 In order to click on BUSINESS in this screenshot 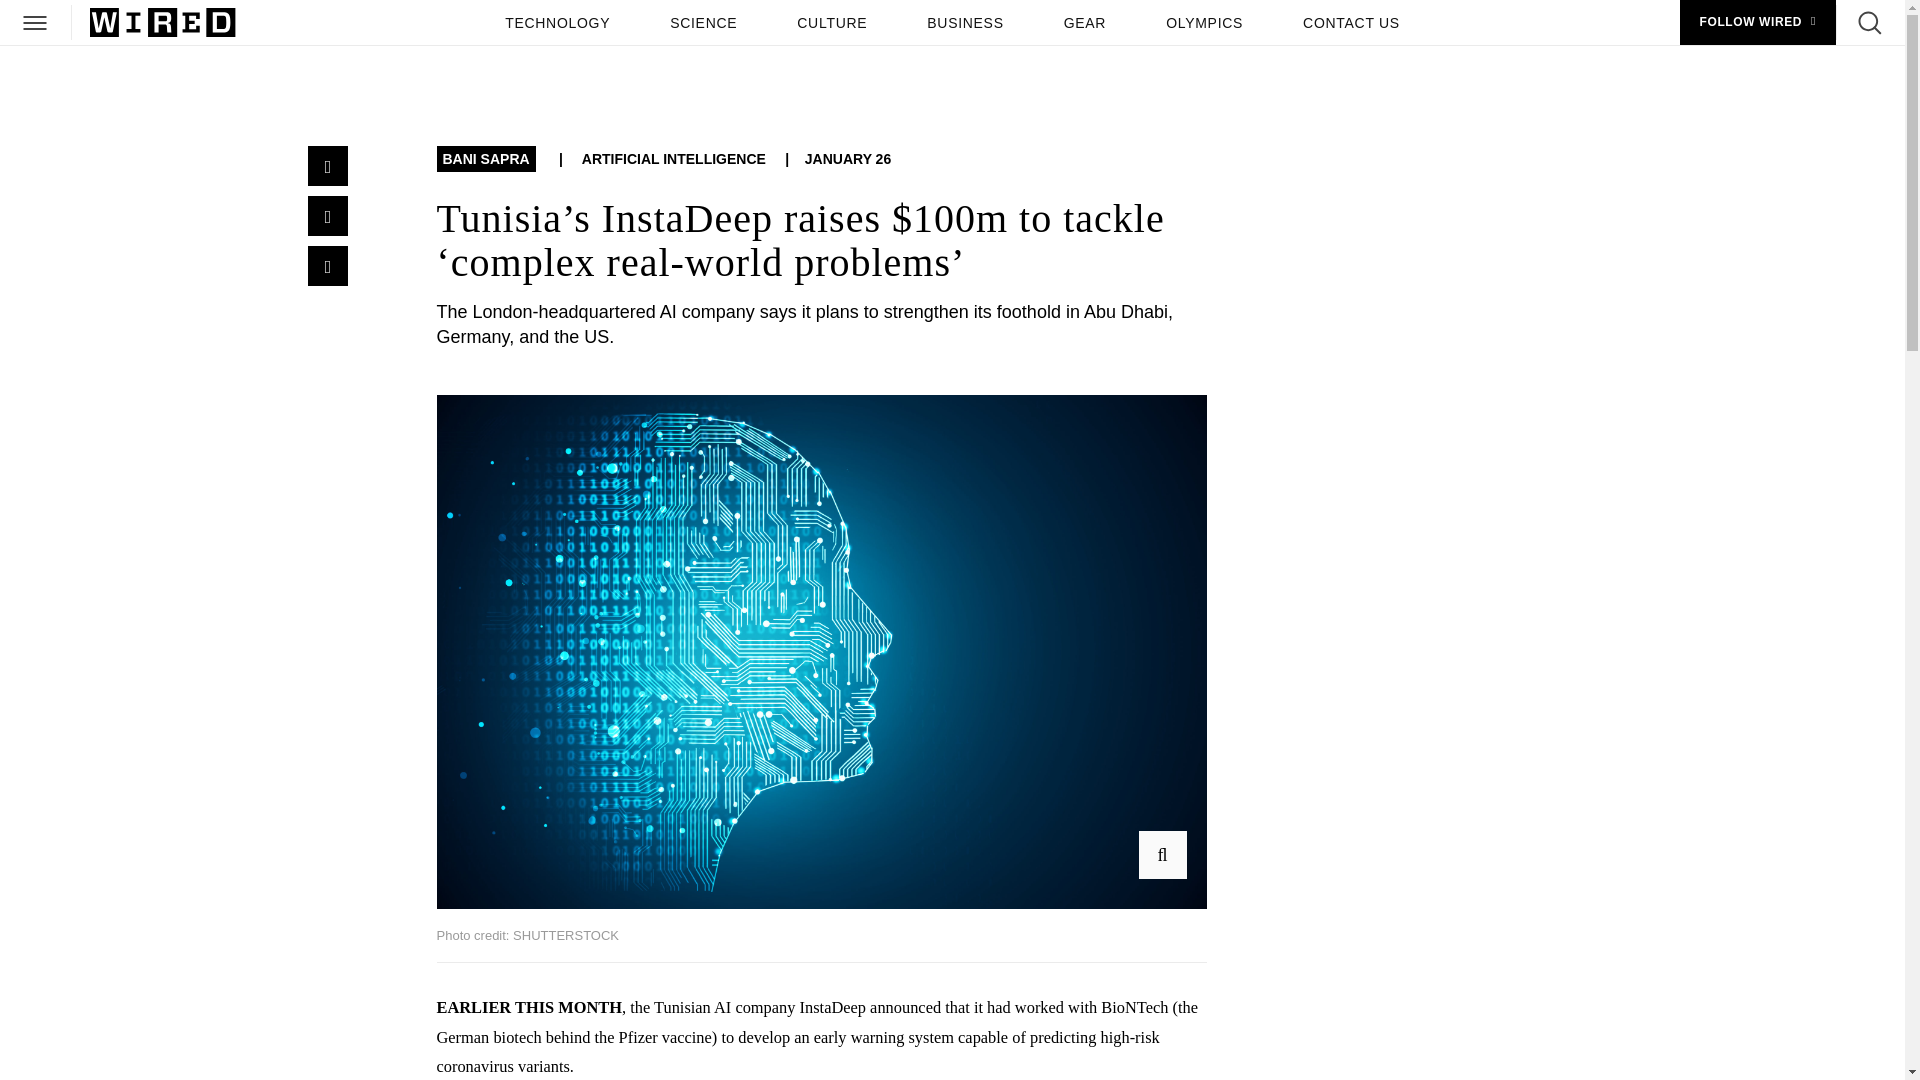, I will do `click(965, 23)`.